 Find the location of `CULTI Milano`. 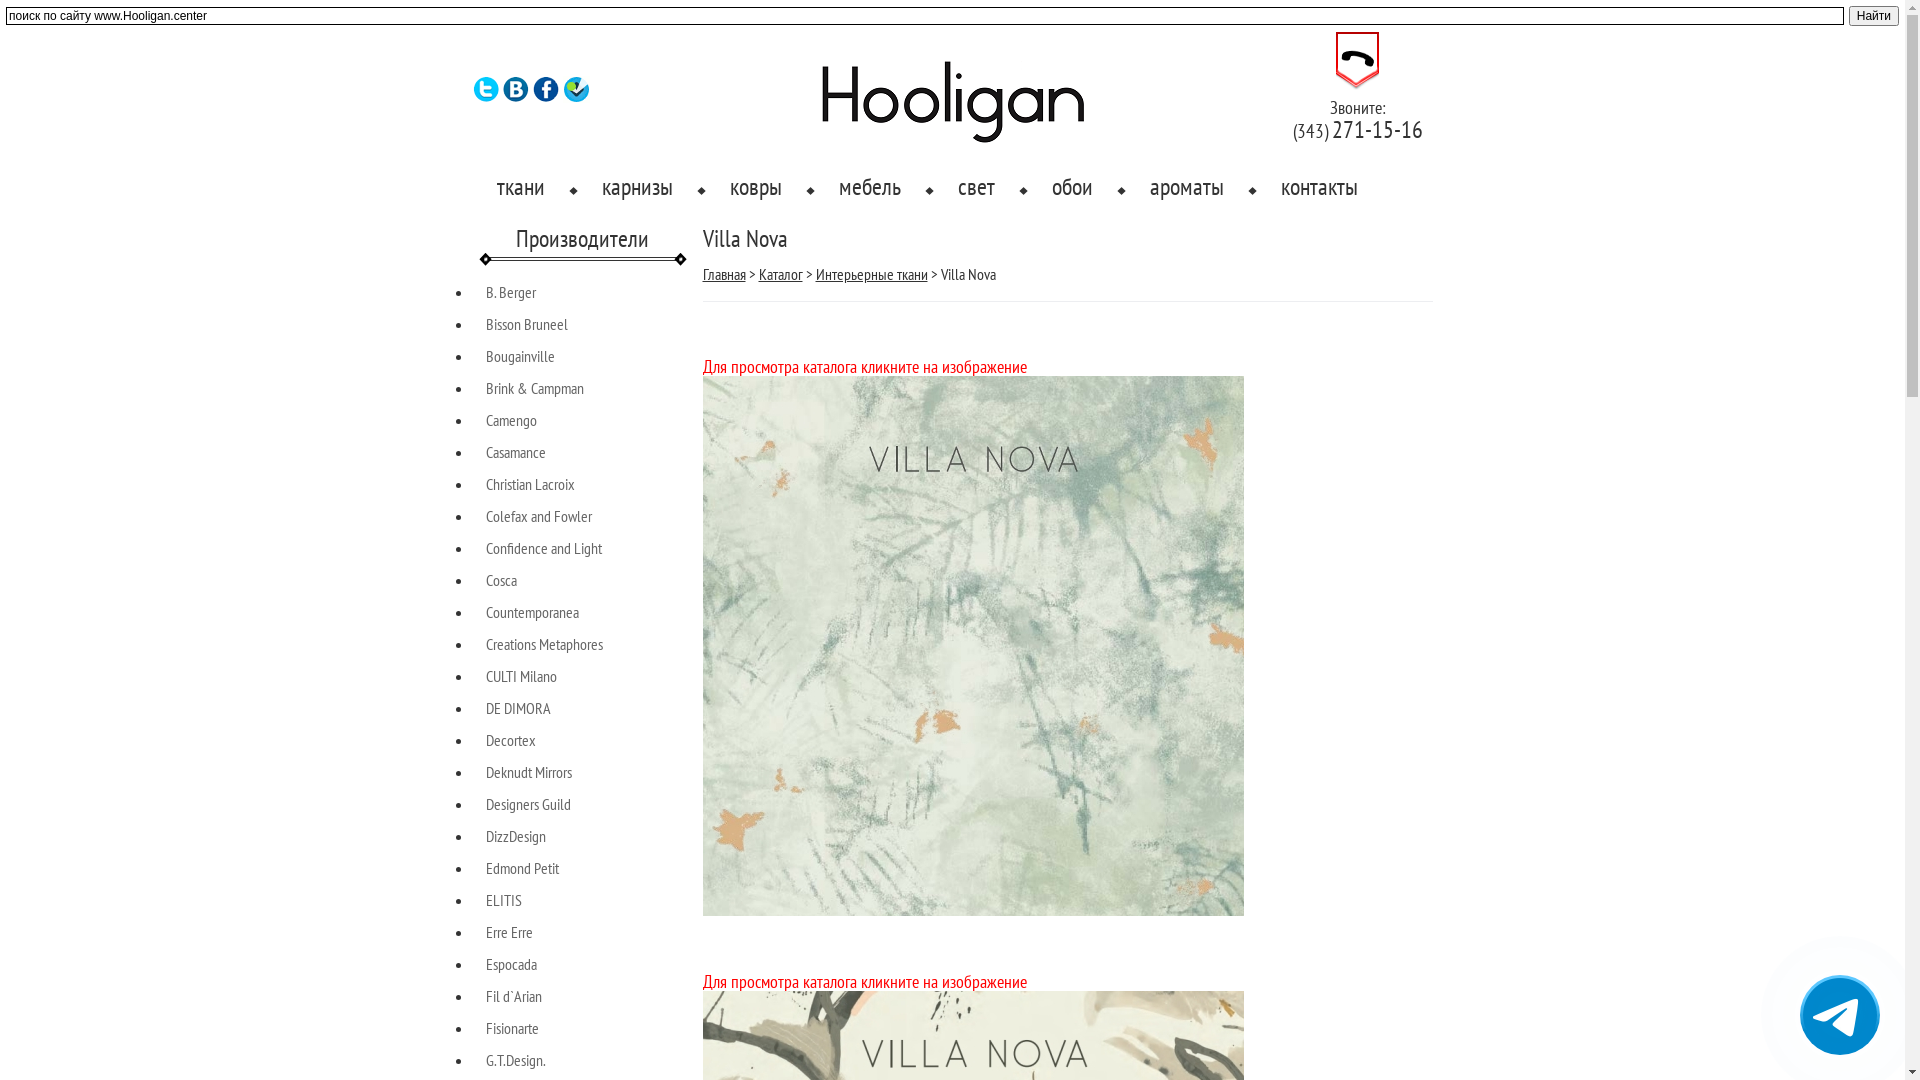

CULTI Milano is located at coordinates (522, 676).